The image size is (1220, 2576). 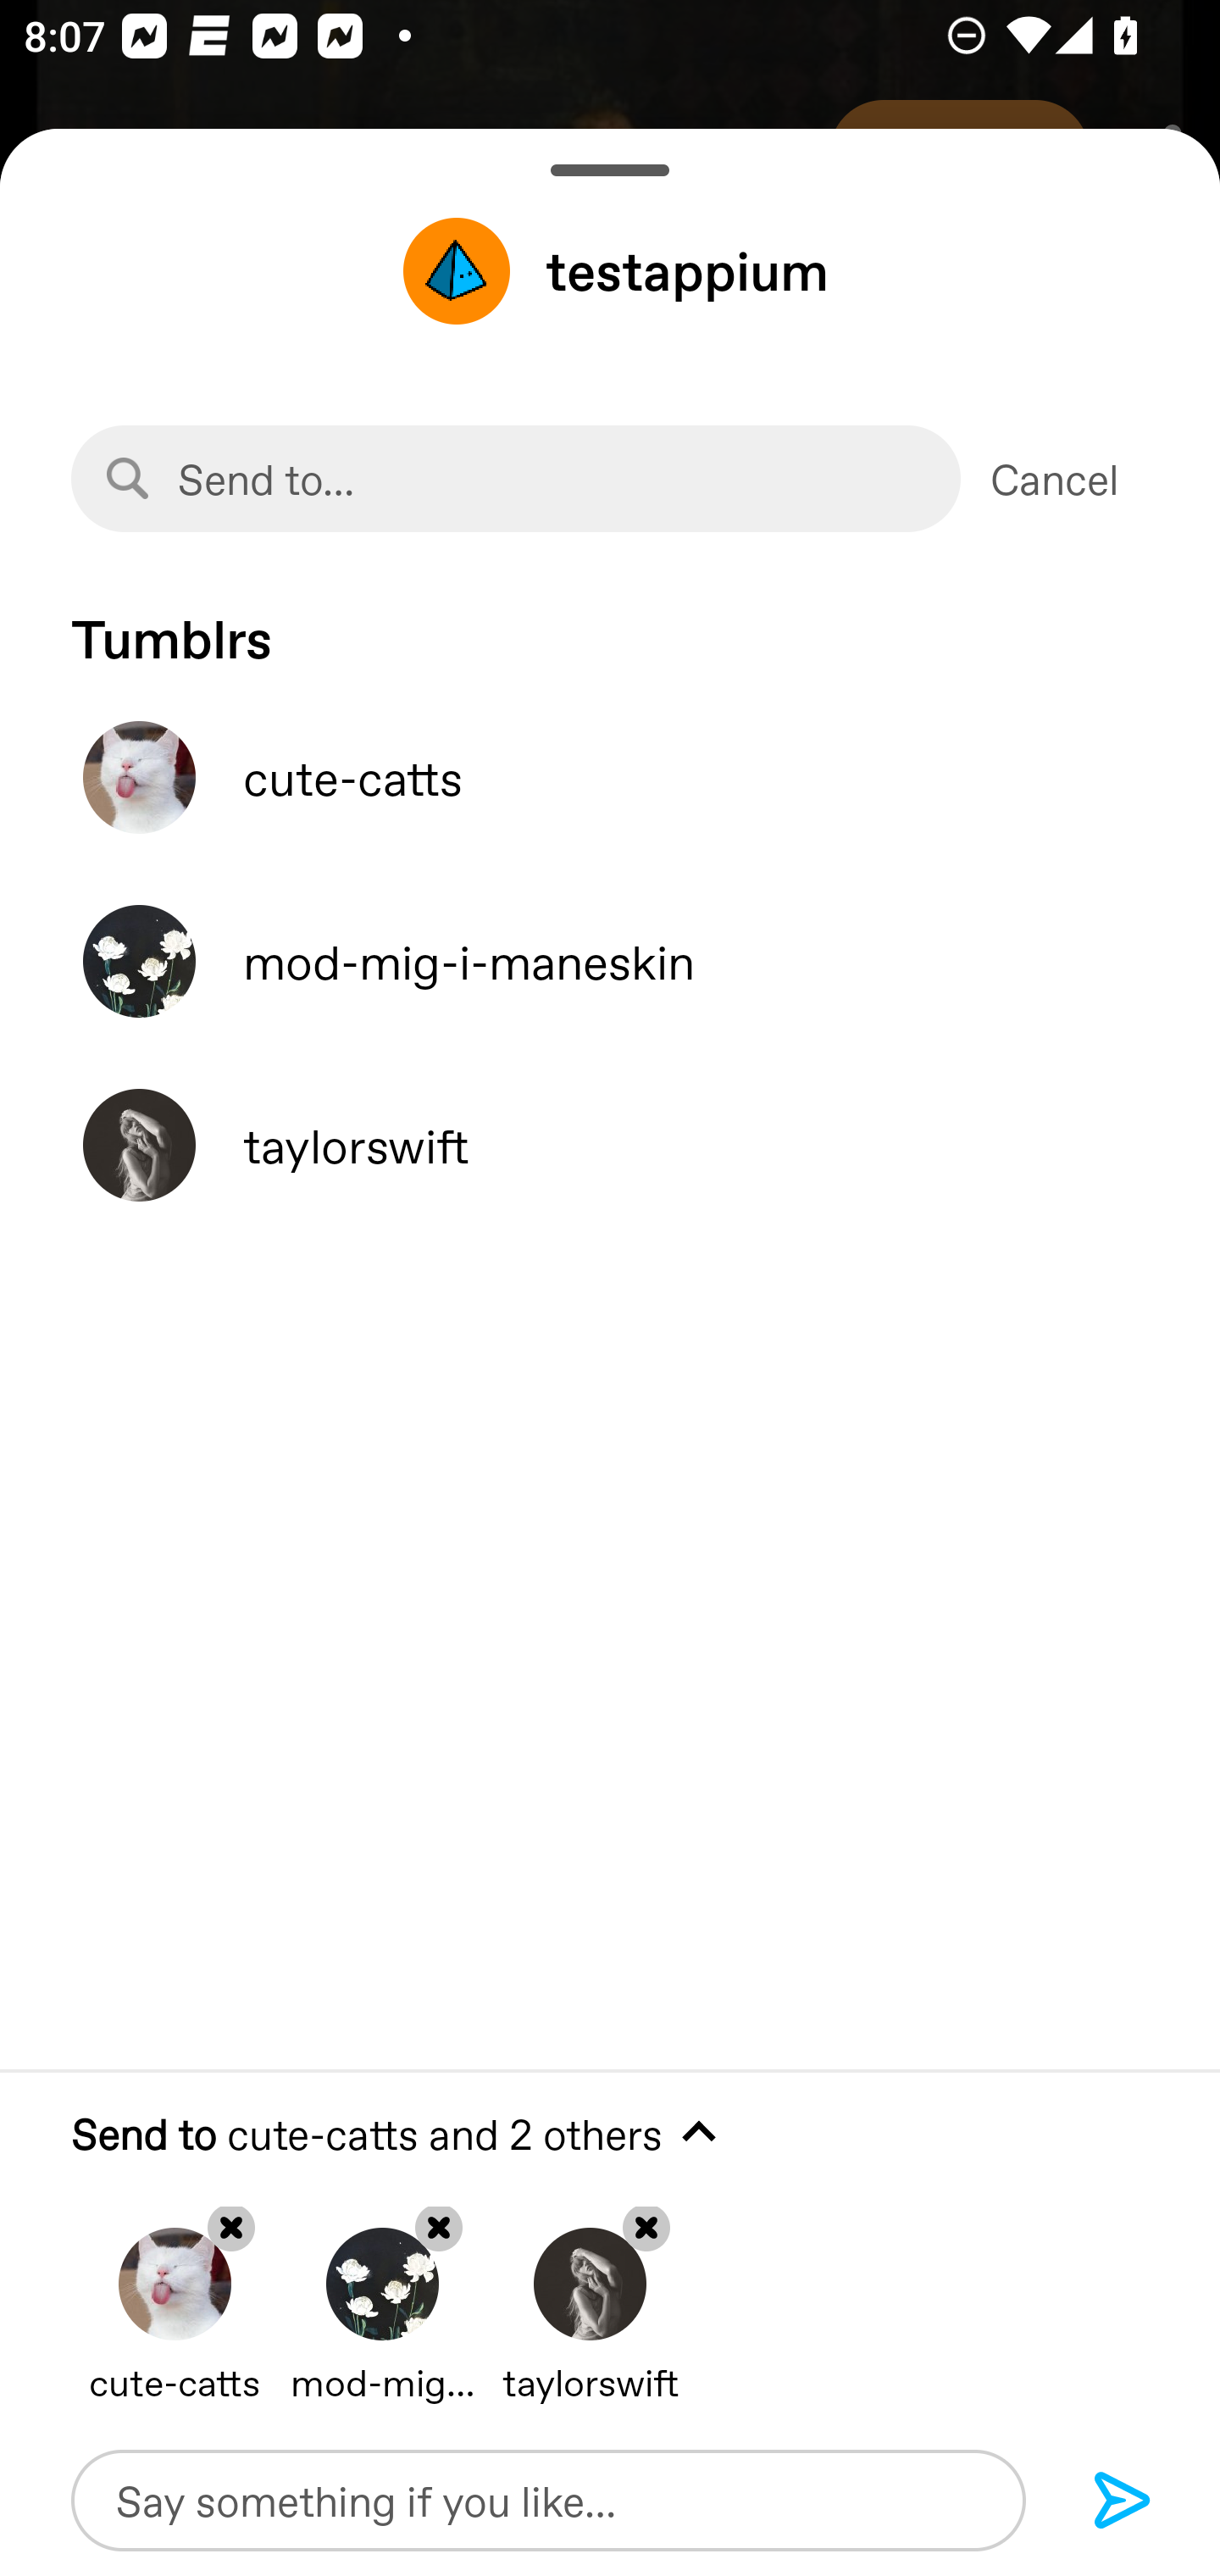 What do you see at coordinates (548, 2500) in the screenshot?
I see `Say something if you like…` at bounding box center [548, 2500].